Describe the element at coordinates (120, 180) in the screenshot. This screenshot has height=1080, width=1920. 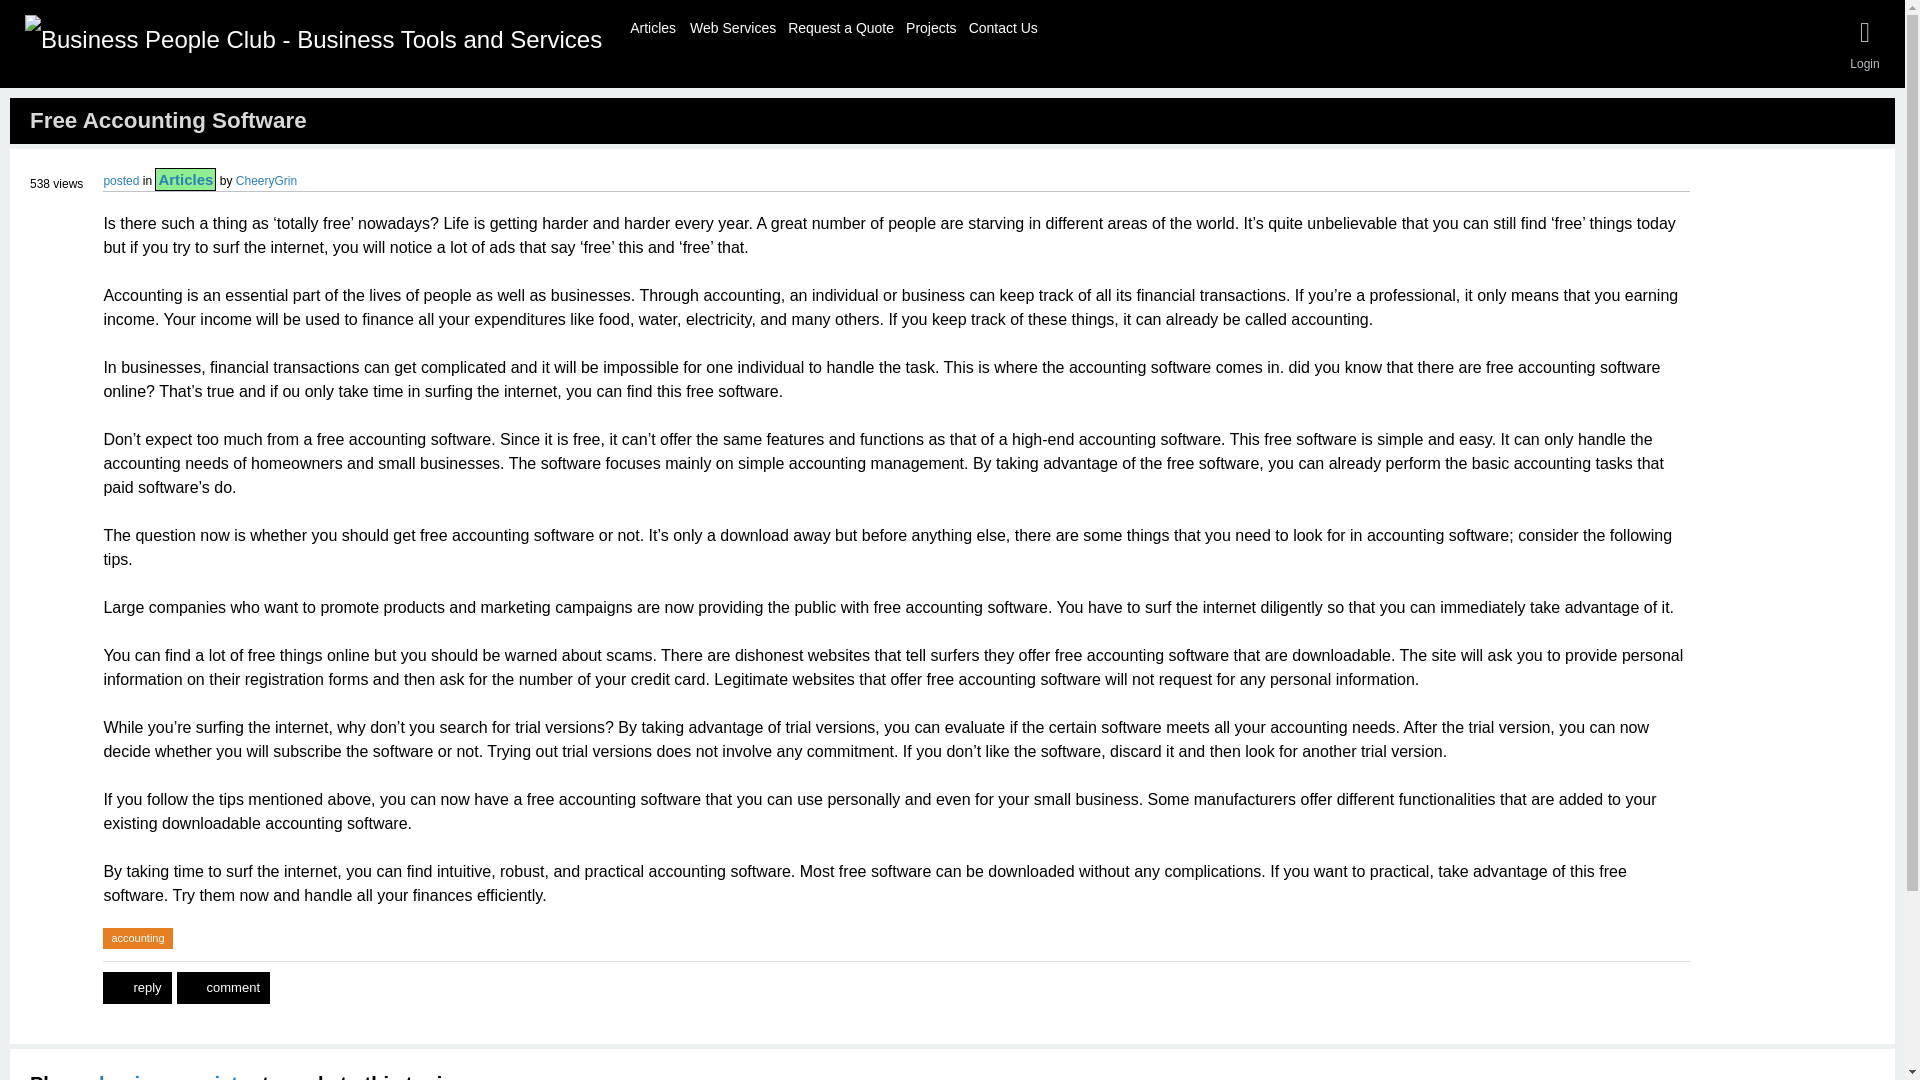
I see `posted` at that location.